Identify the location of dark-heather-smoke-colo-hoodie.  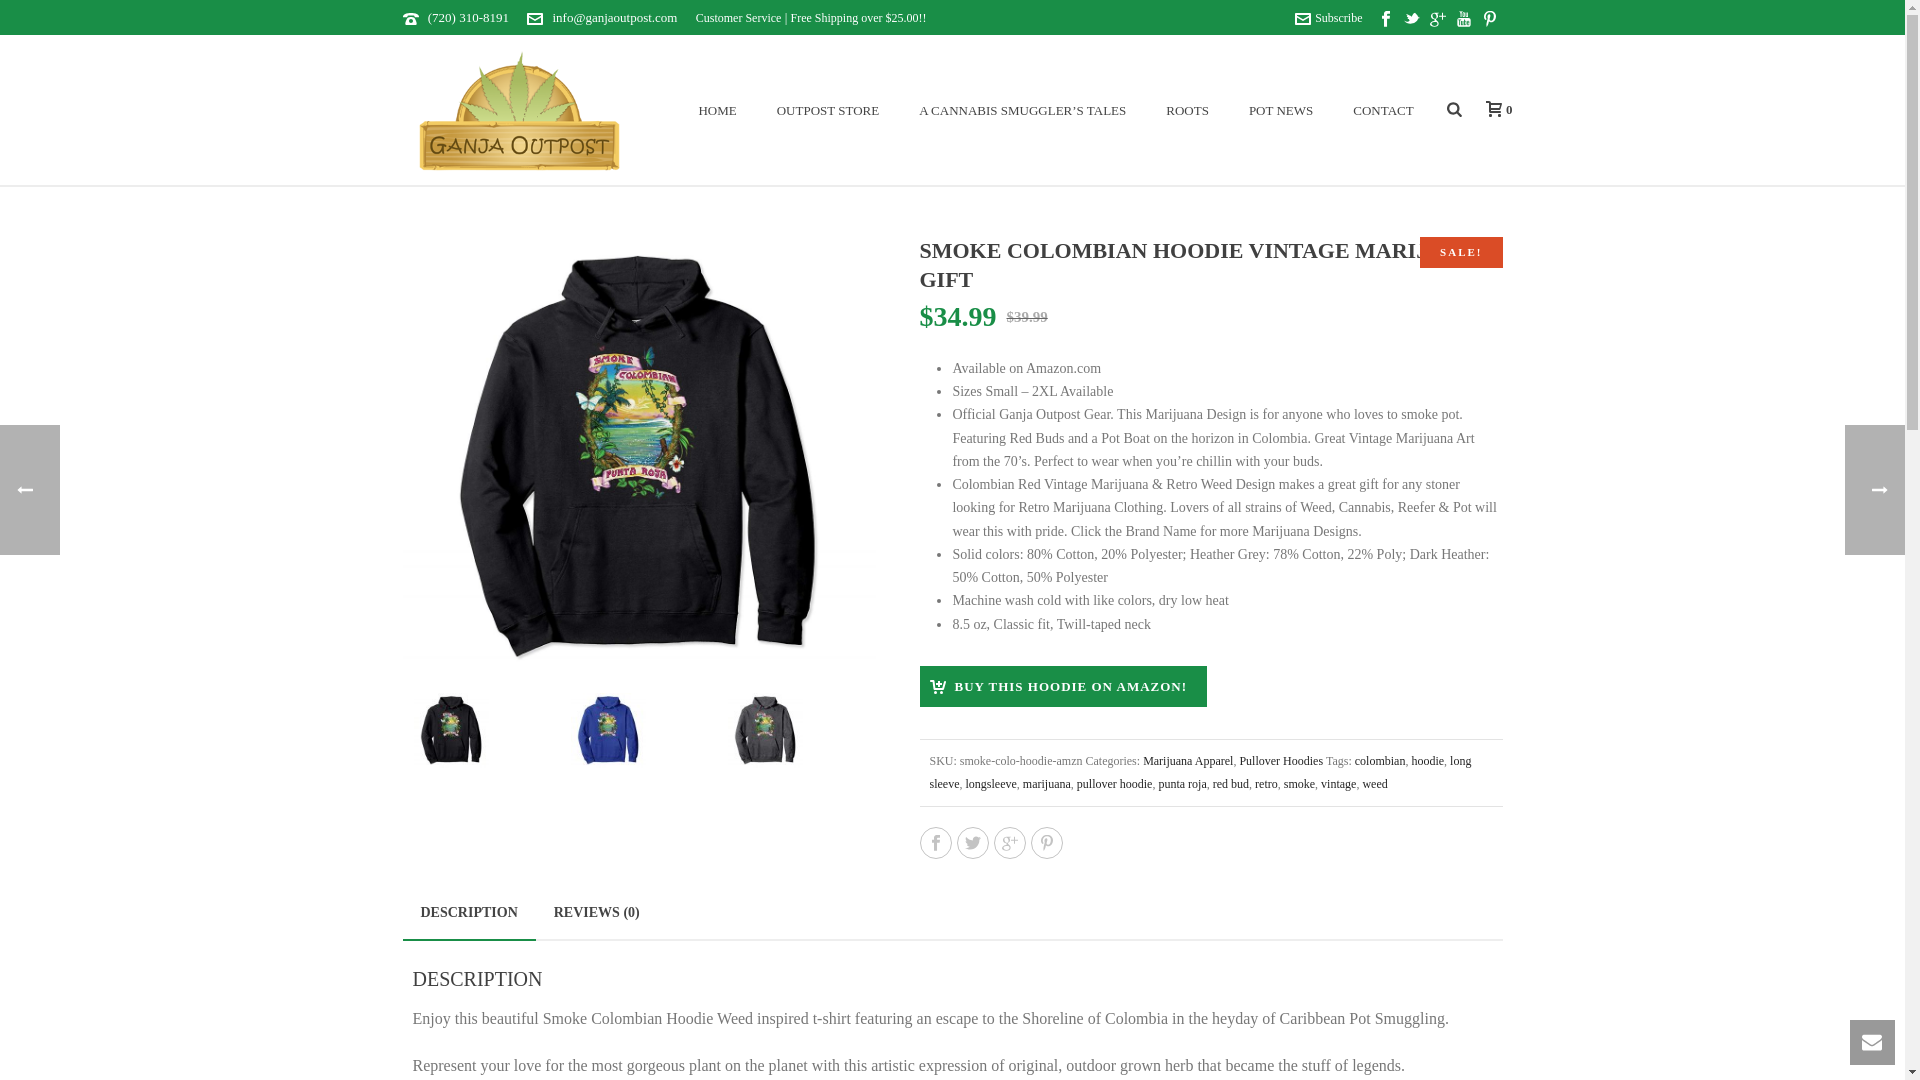
(764, 730).